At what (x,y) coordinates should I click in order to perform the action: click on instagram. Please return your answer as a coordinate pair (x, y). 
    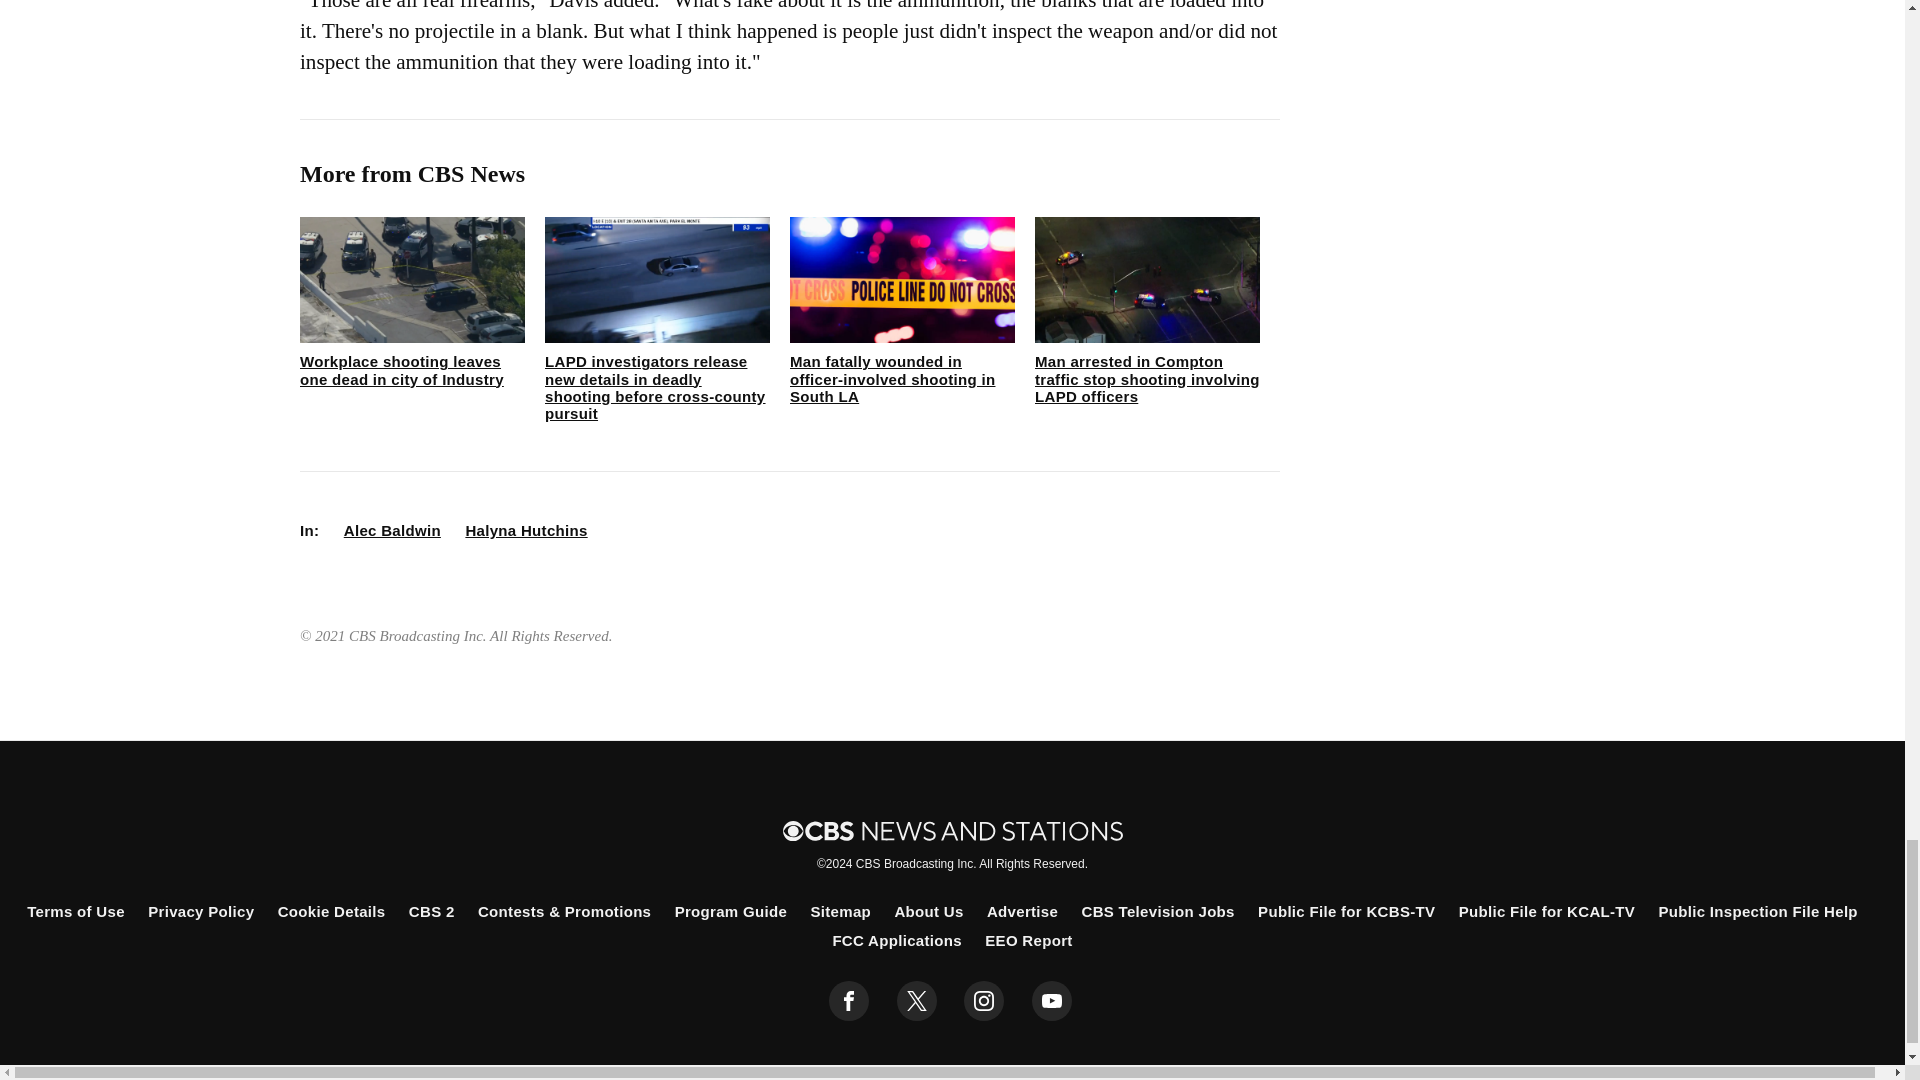
    Looking at the image, I should click on (984, 1000).